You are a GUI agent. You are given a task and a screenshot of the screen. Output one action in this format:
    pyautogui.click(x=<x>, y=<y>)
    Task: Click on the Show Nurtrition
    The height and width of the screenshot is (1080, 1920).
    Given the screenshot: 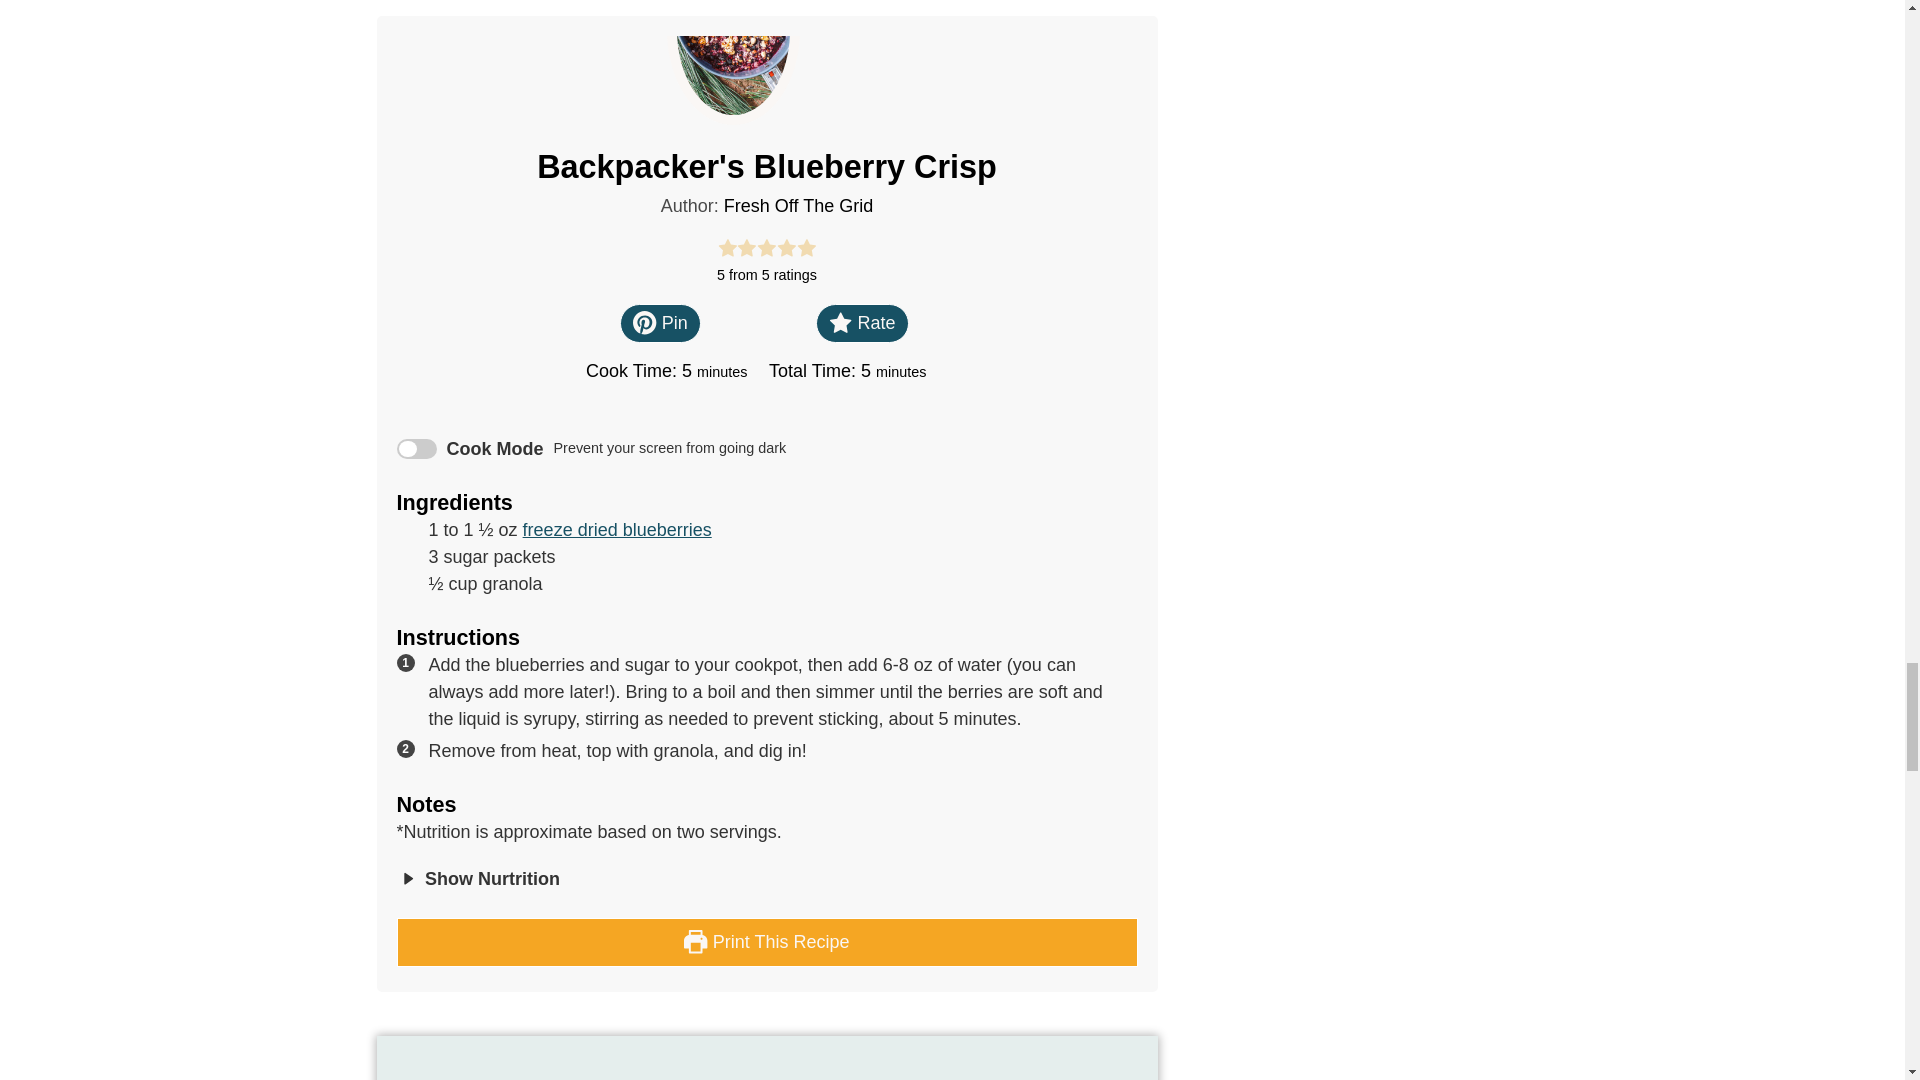 What is the action you would take?
    pyautogui.click(x=476, y=878)
    